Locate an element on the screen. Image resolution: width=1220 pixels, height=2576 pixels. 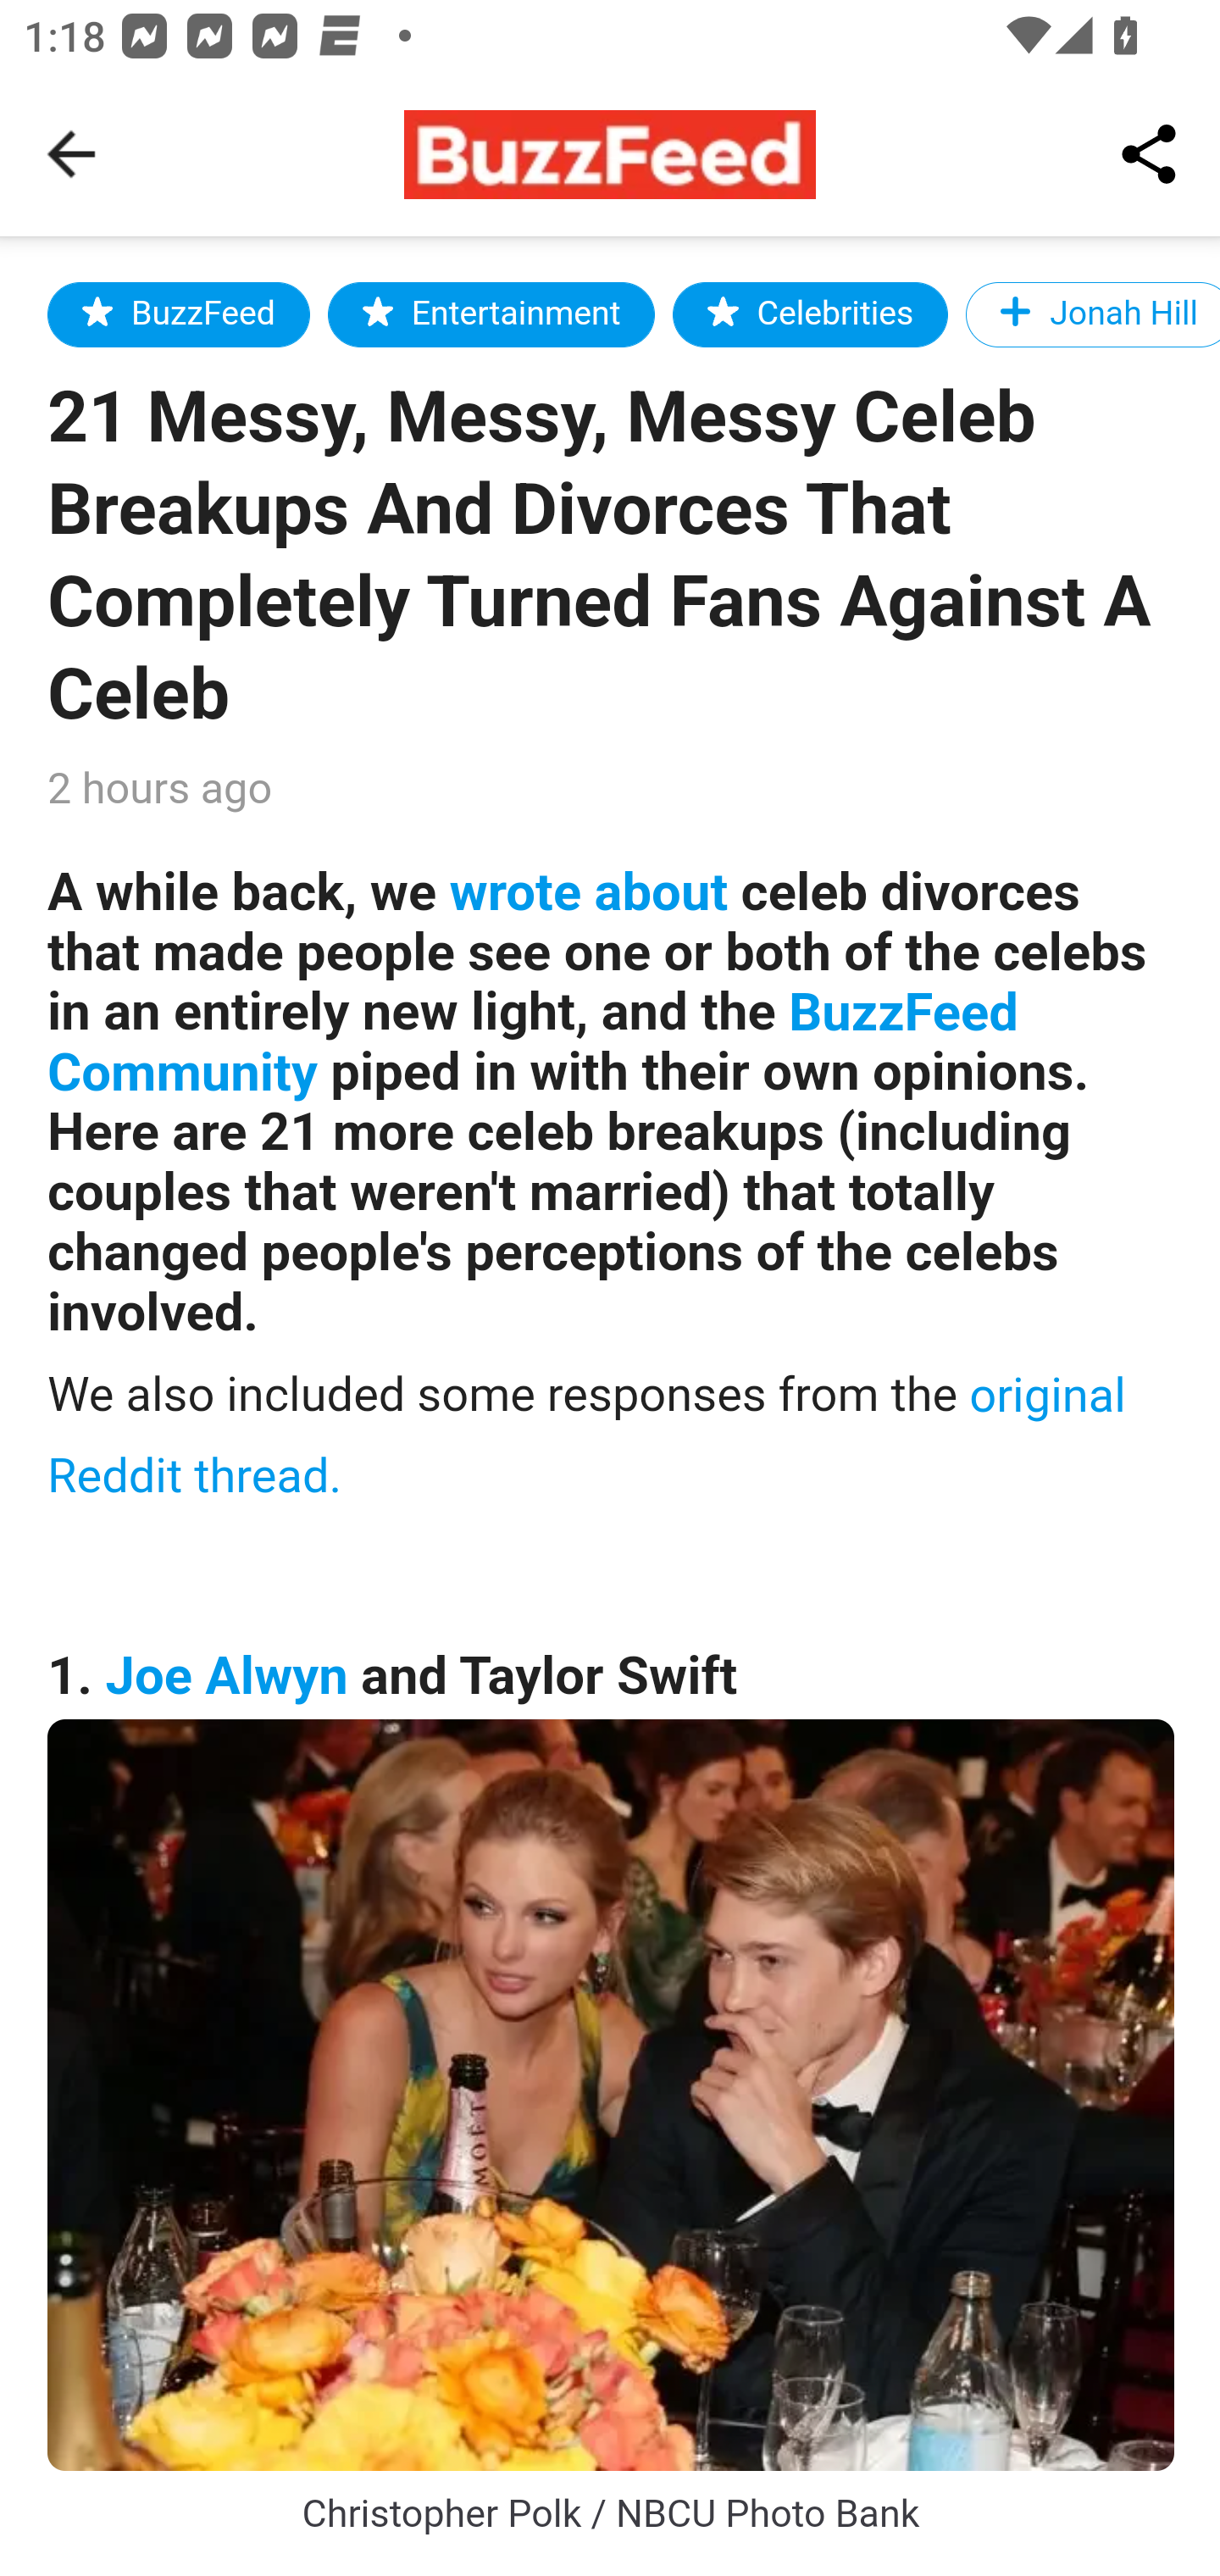
Jonah Hill is located at coordinates (1091, 314).